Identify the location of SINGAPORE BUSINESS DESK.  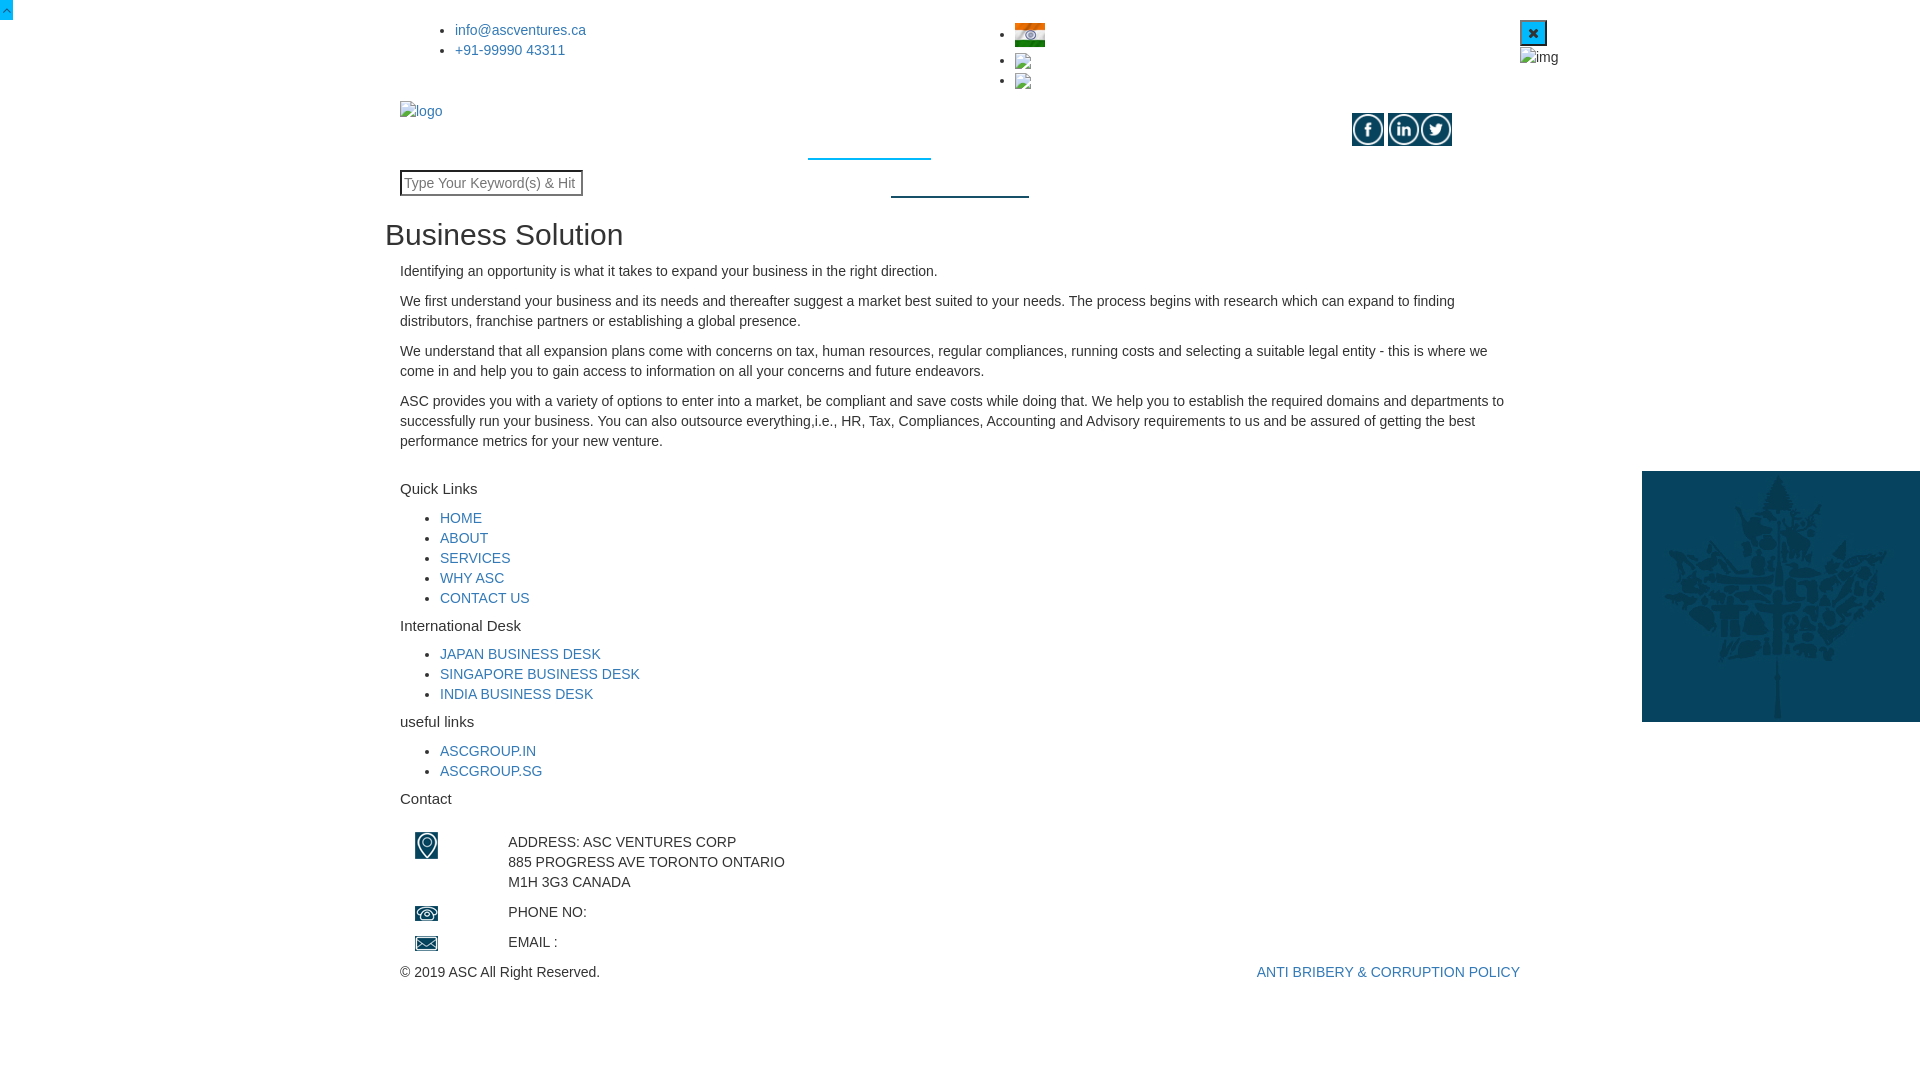
(540, 674).